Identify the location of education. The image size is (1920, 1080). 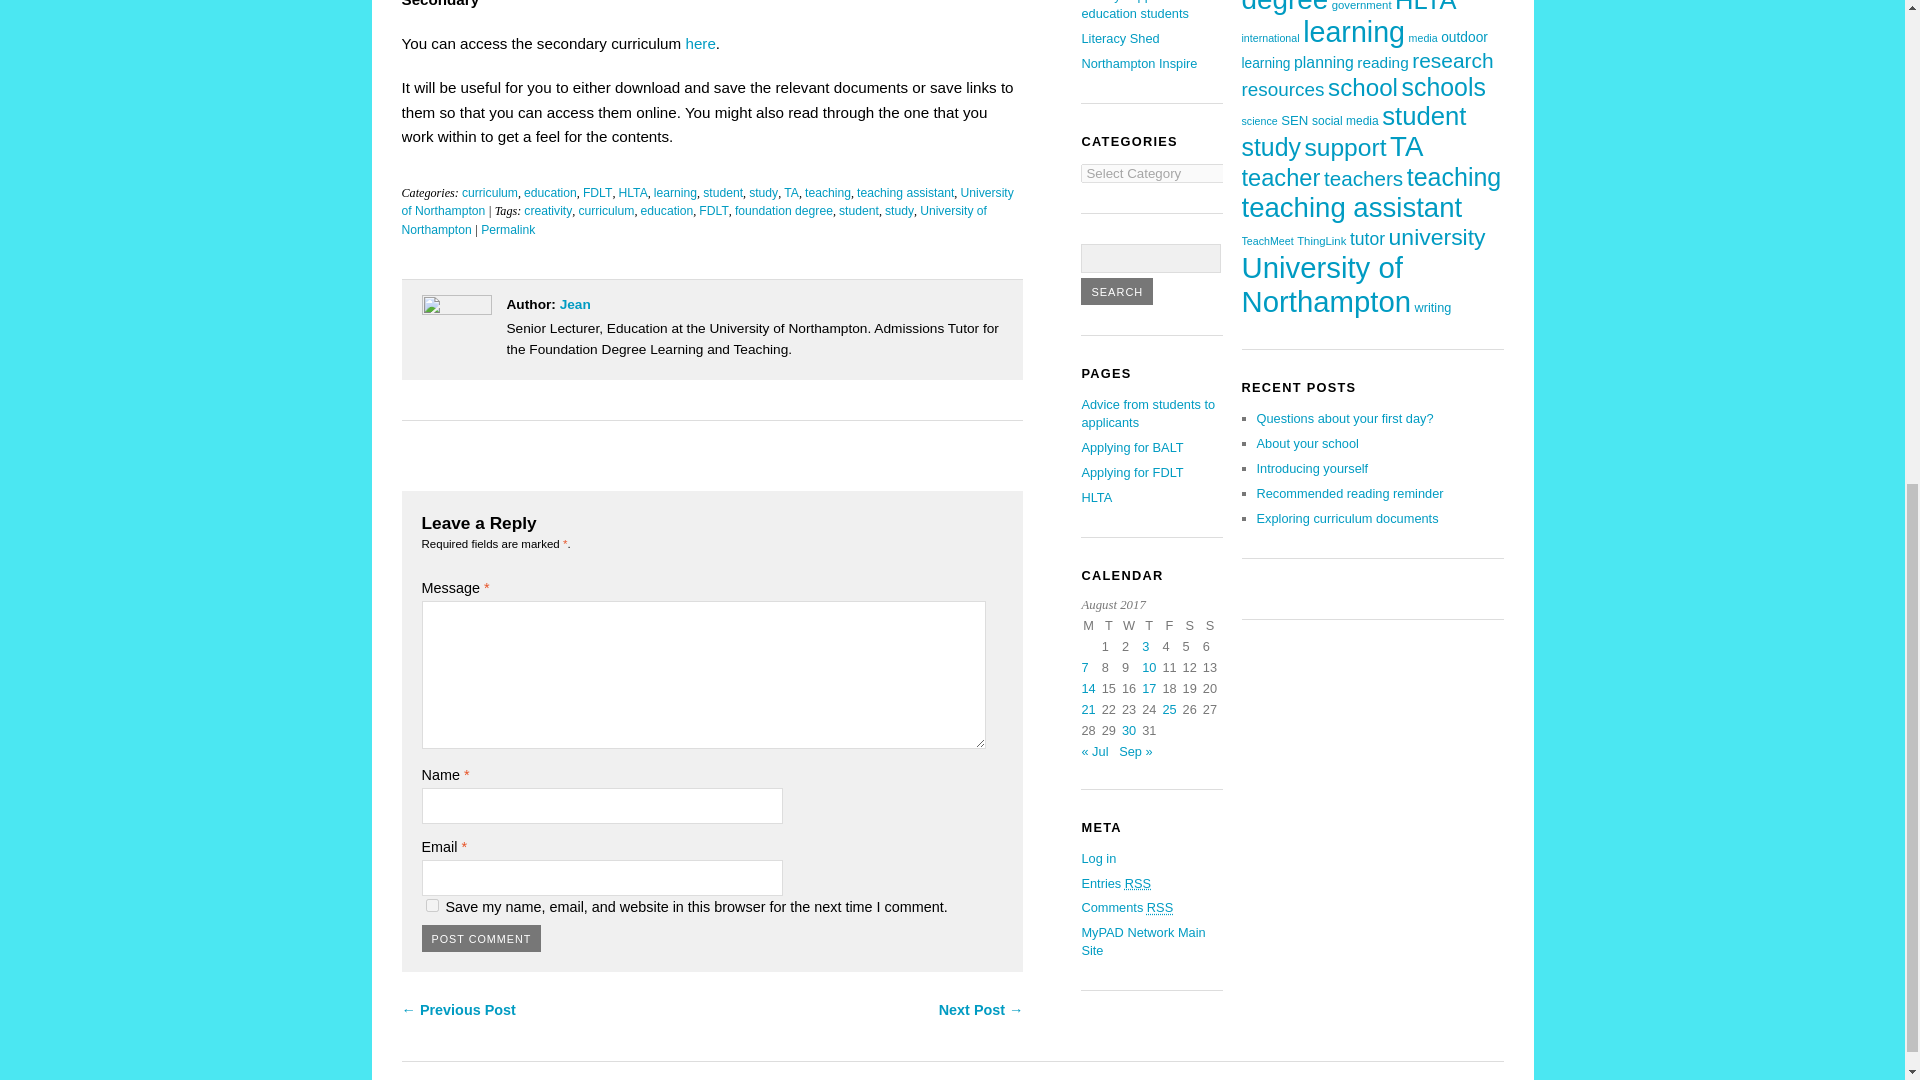
(550, 192).